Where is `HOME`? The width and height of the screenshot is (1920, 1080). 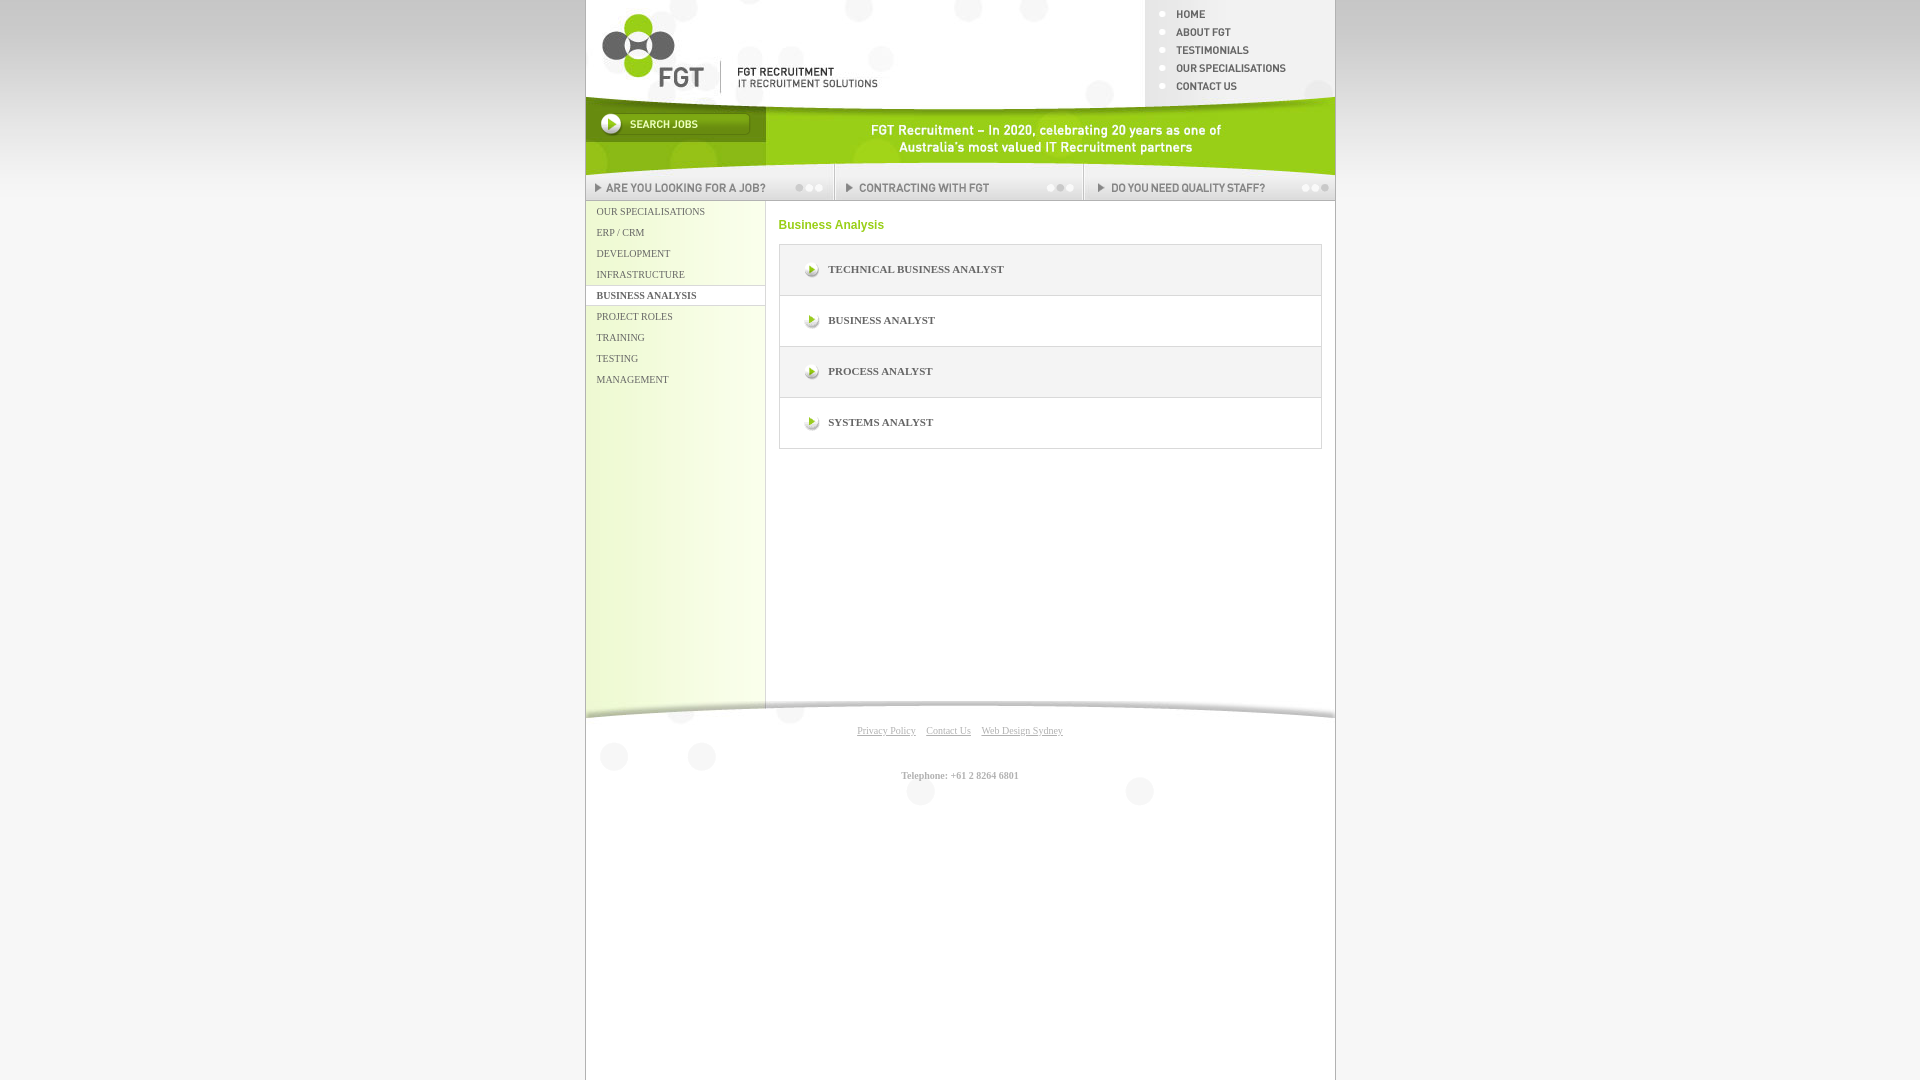
HOME is located at coordinates (1239, 19).